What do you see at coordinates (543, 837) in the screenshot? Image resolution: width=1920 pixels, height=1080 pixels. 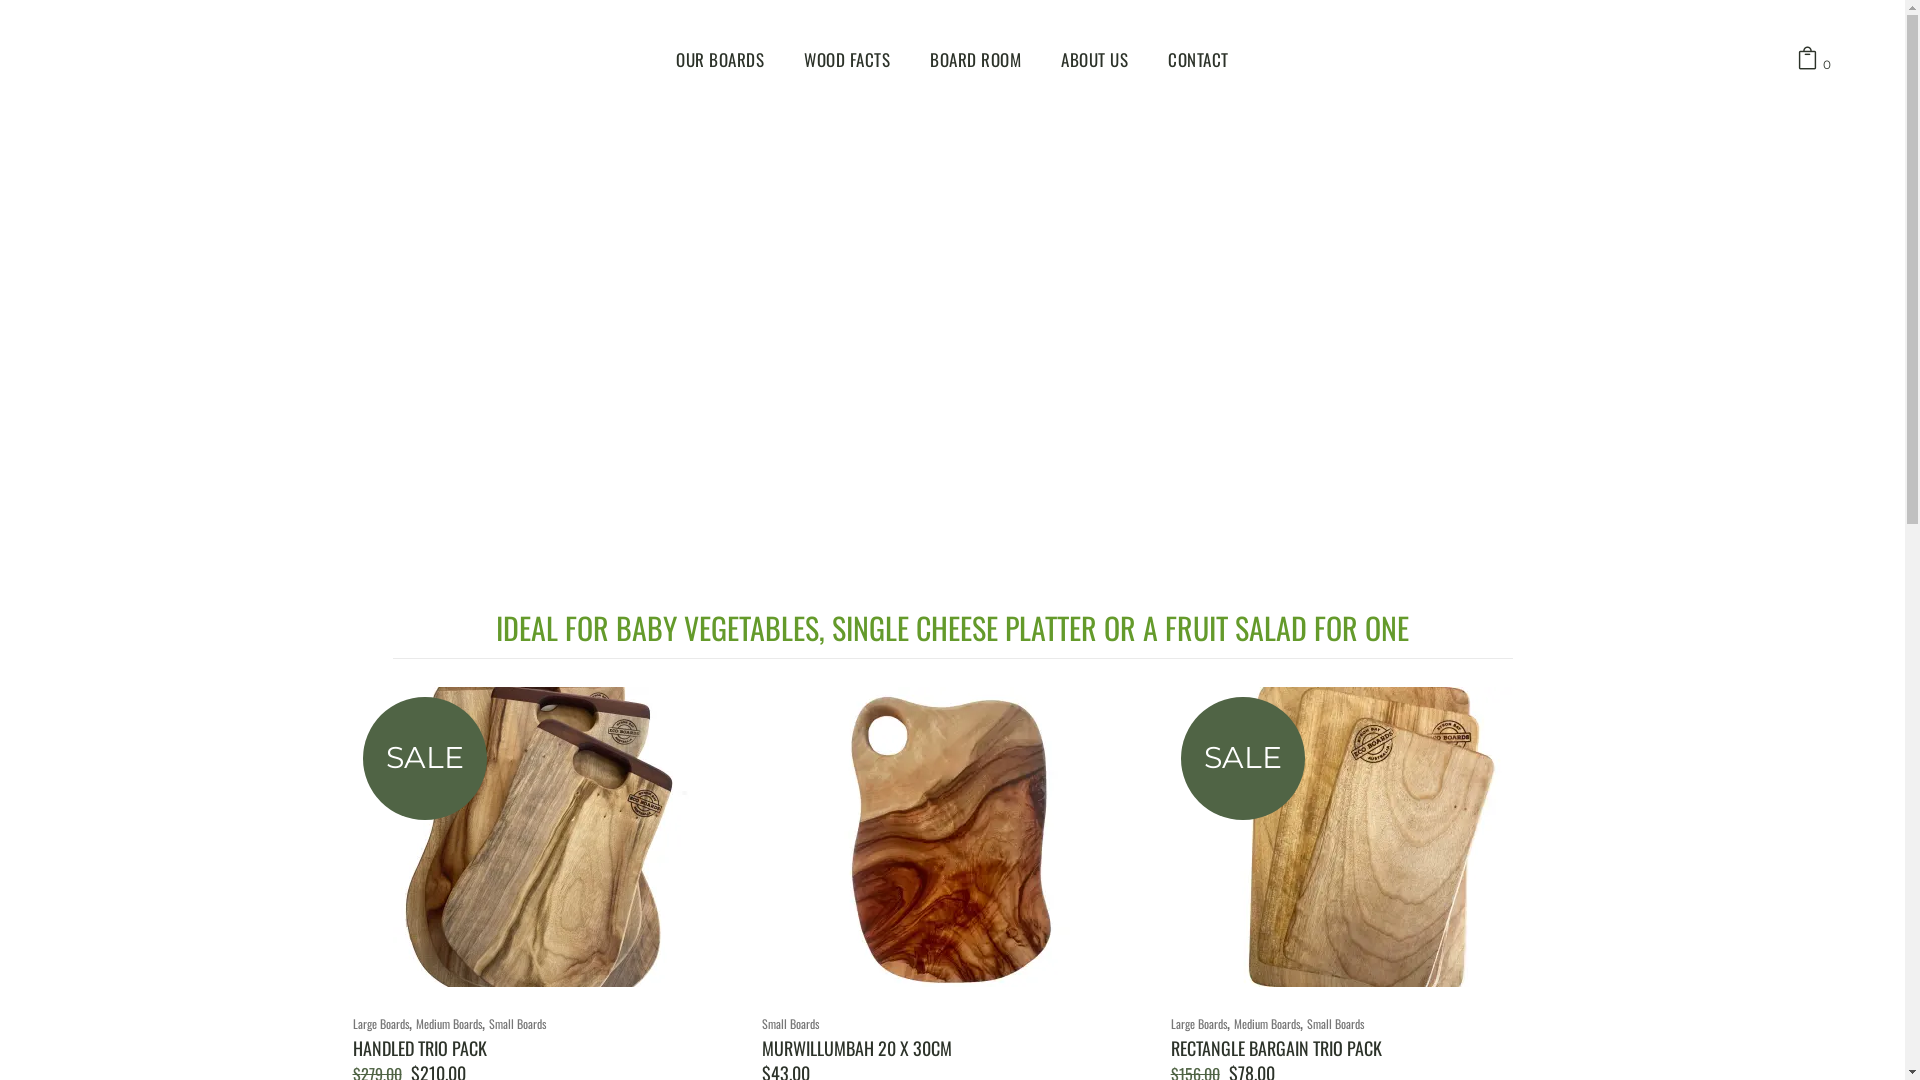 I see `SALE` at bounding box center [543, 837].